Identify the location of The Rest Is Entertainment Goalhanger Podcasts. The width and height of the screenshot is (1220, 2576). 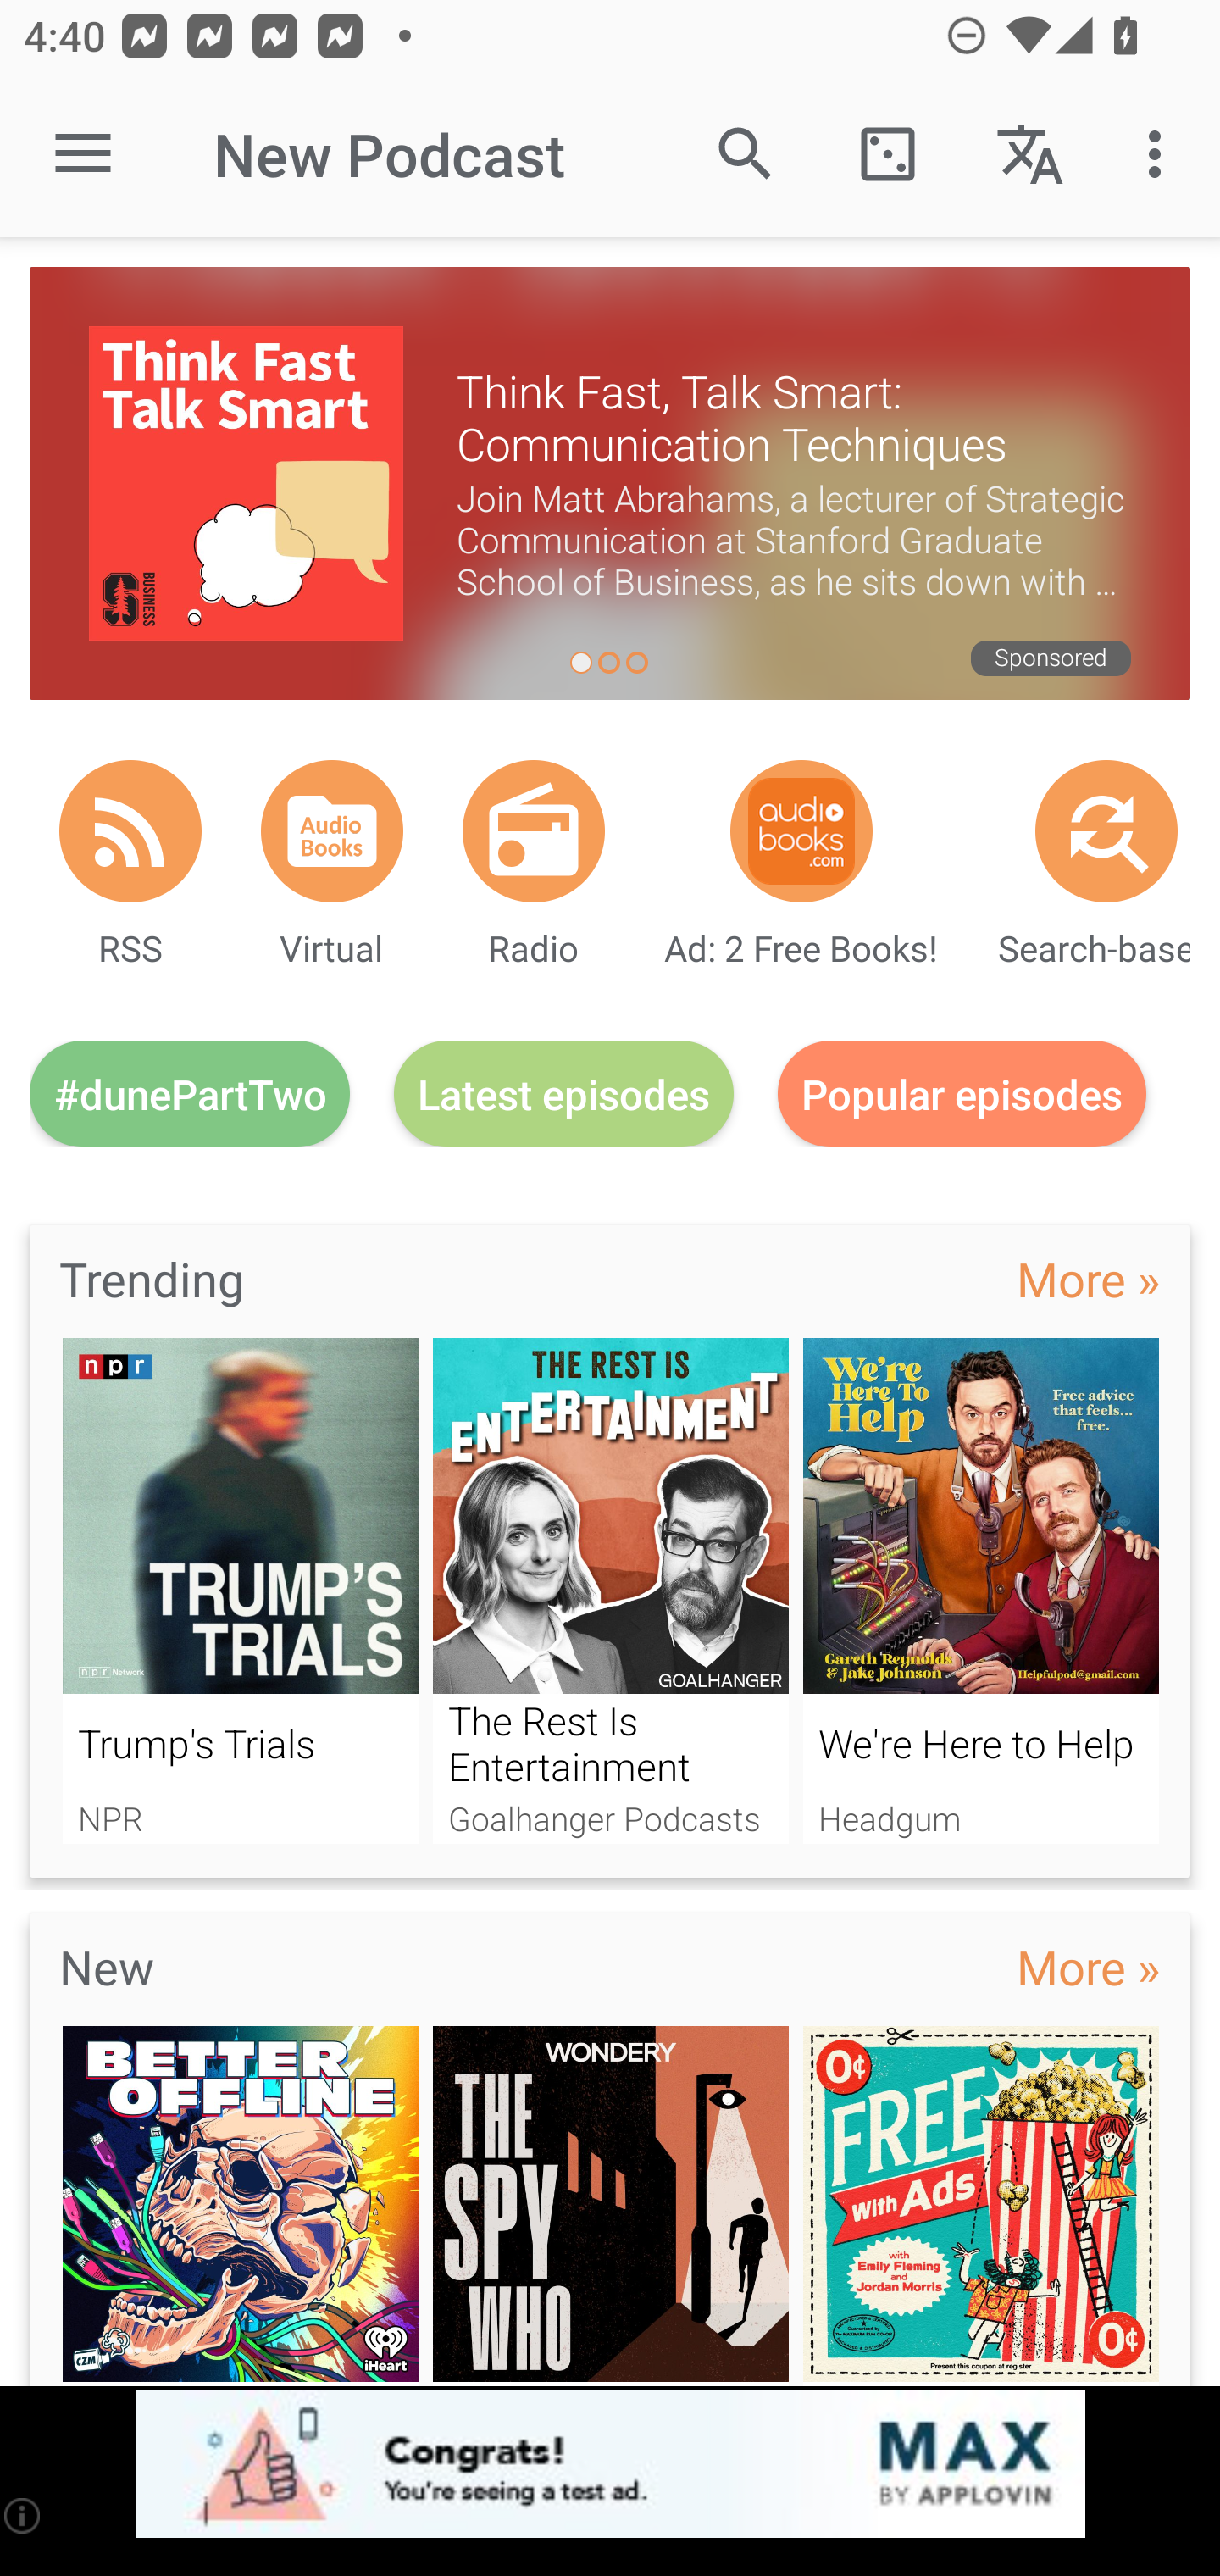
(611, 1590).